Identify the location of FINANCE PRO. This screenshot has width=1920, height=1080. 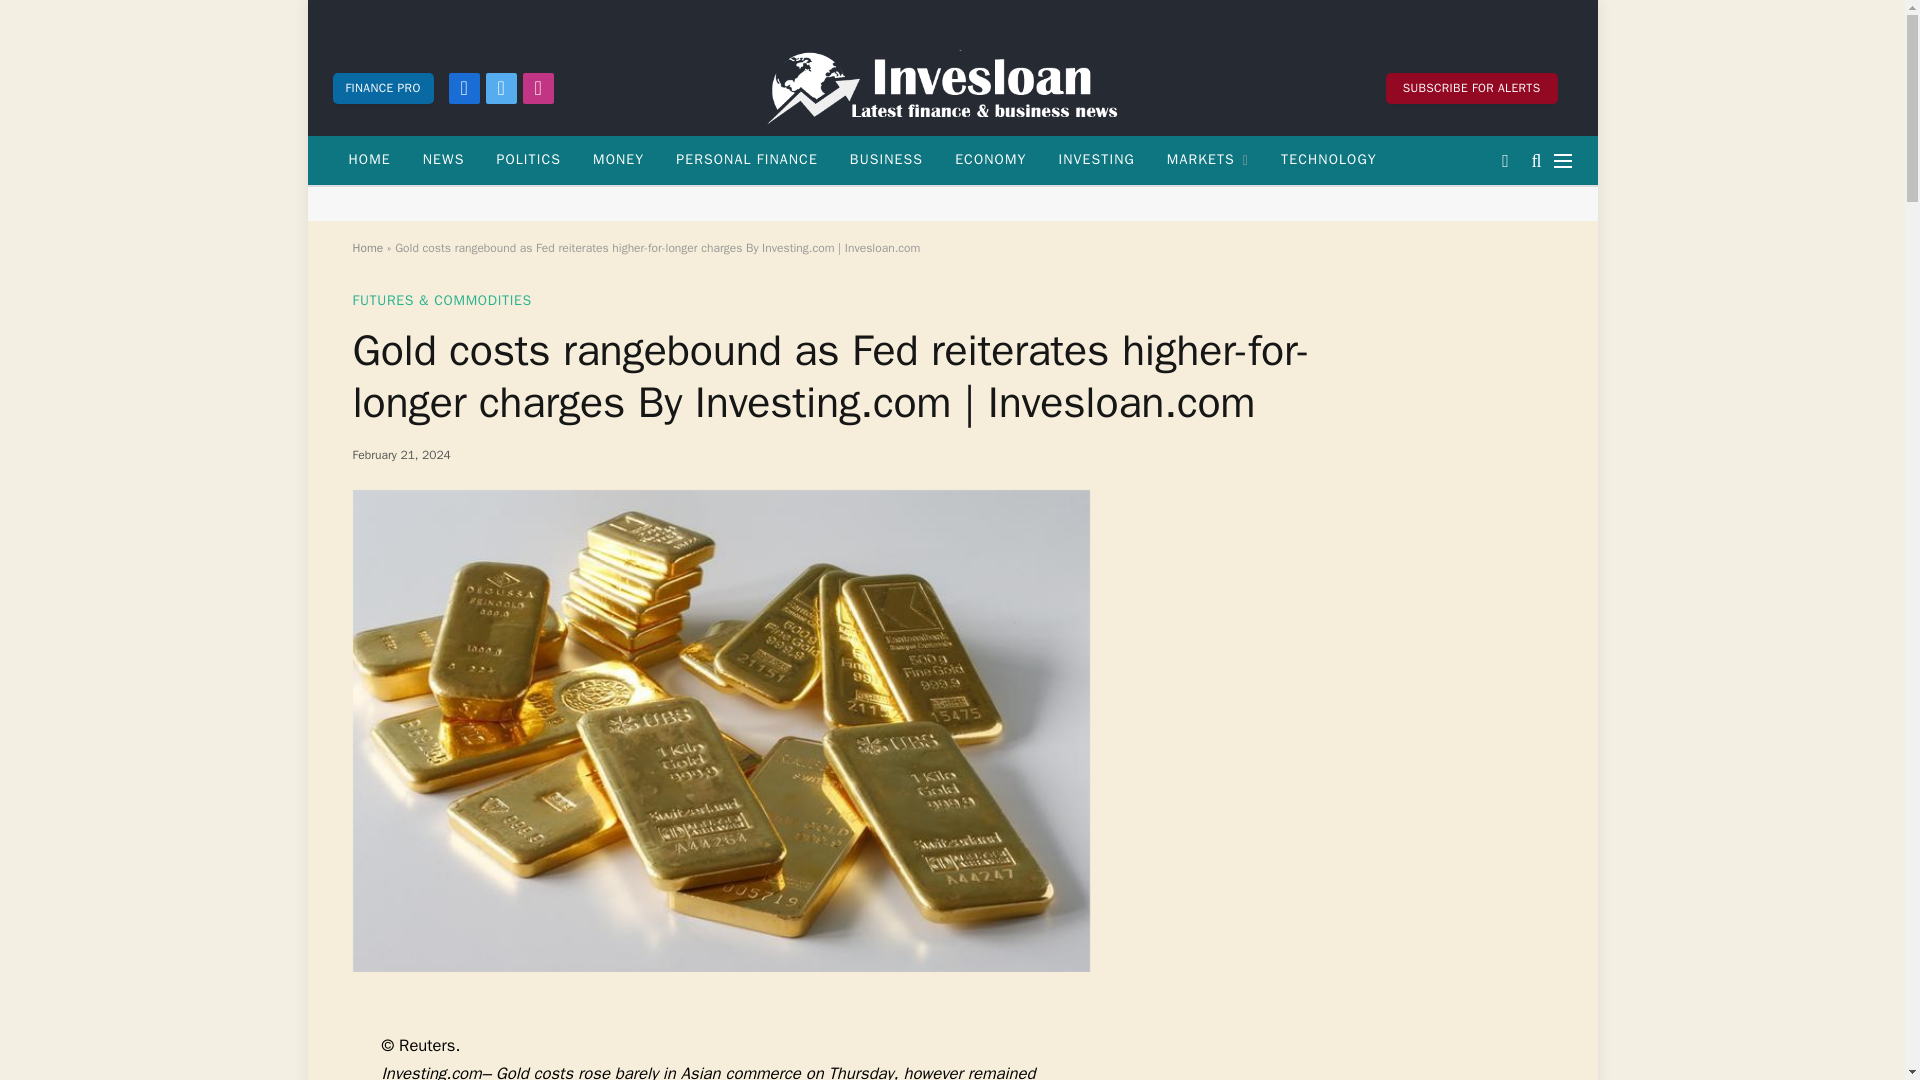
(382, 87).